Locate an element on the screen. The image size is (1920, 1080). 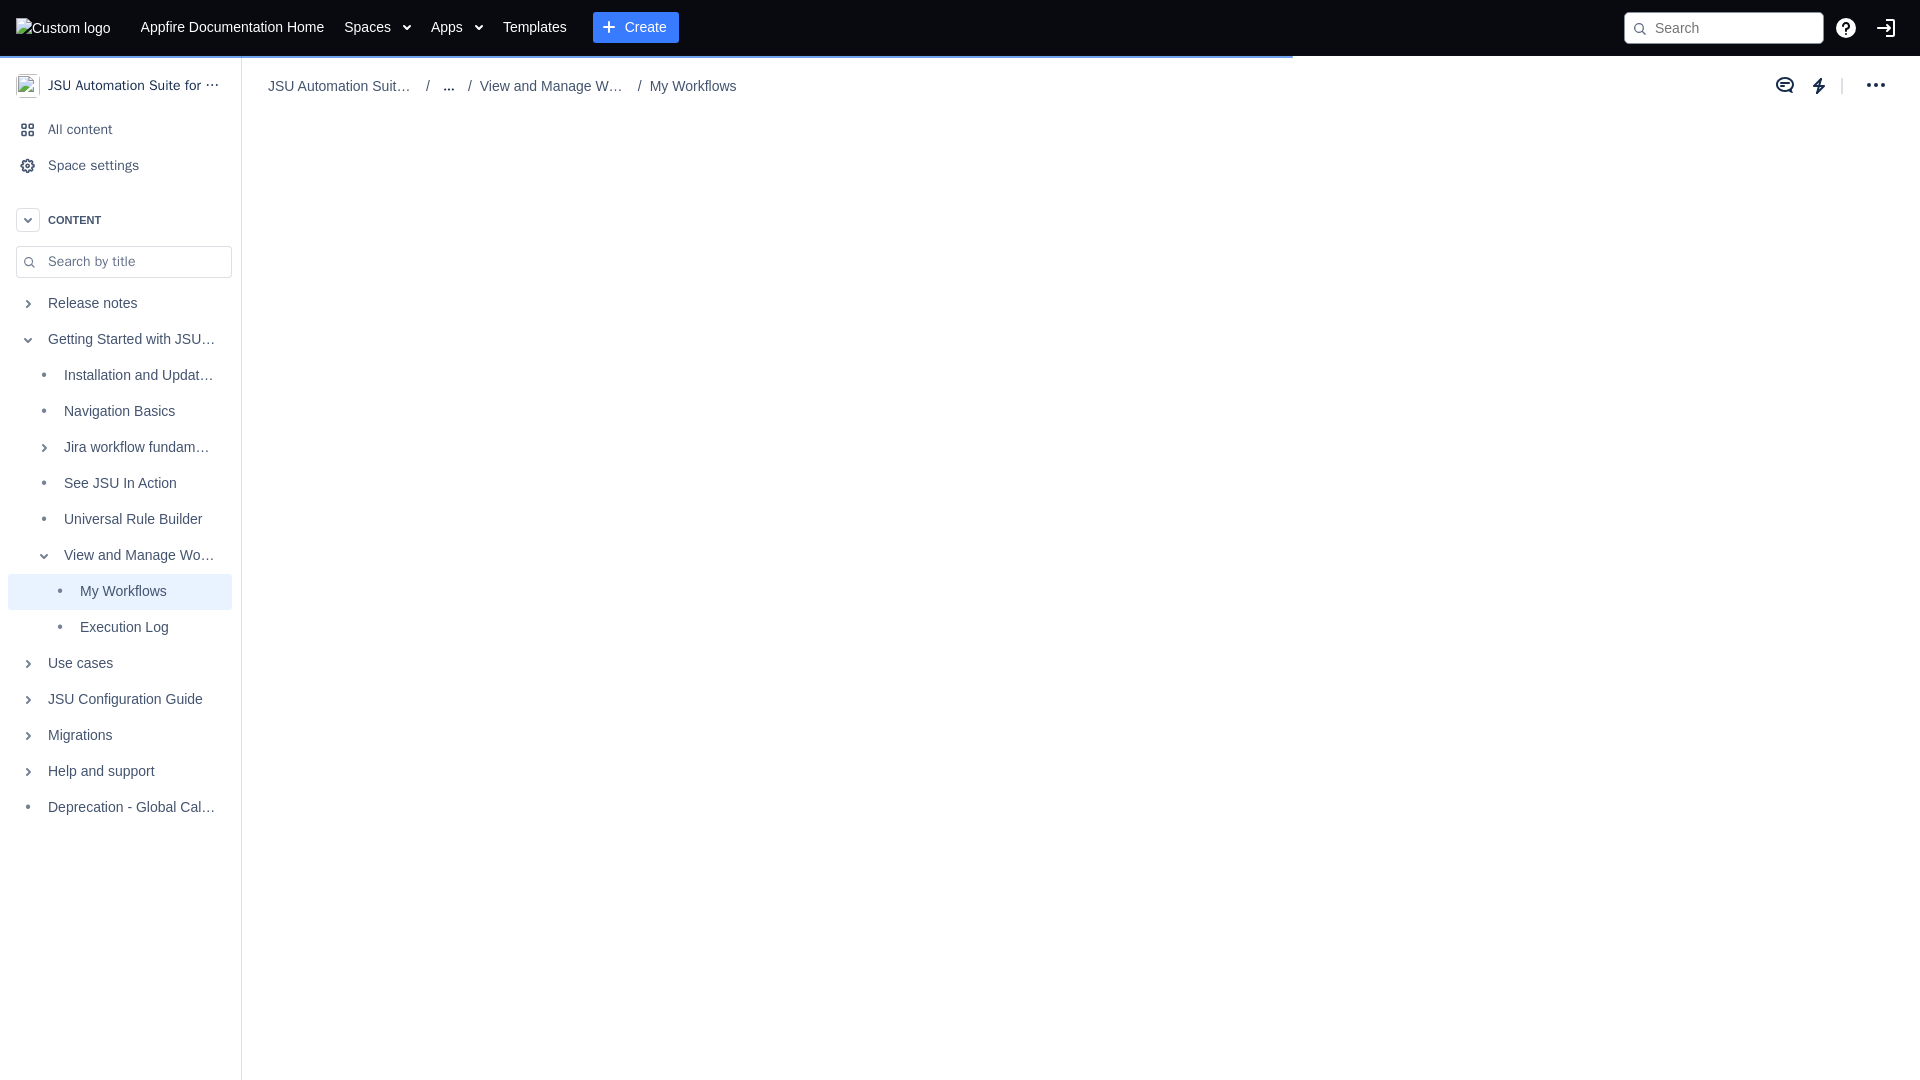
All content is located at coordinates (120, 130).